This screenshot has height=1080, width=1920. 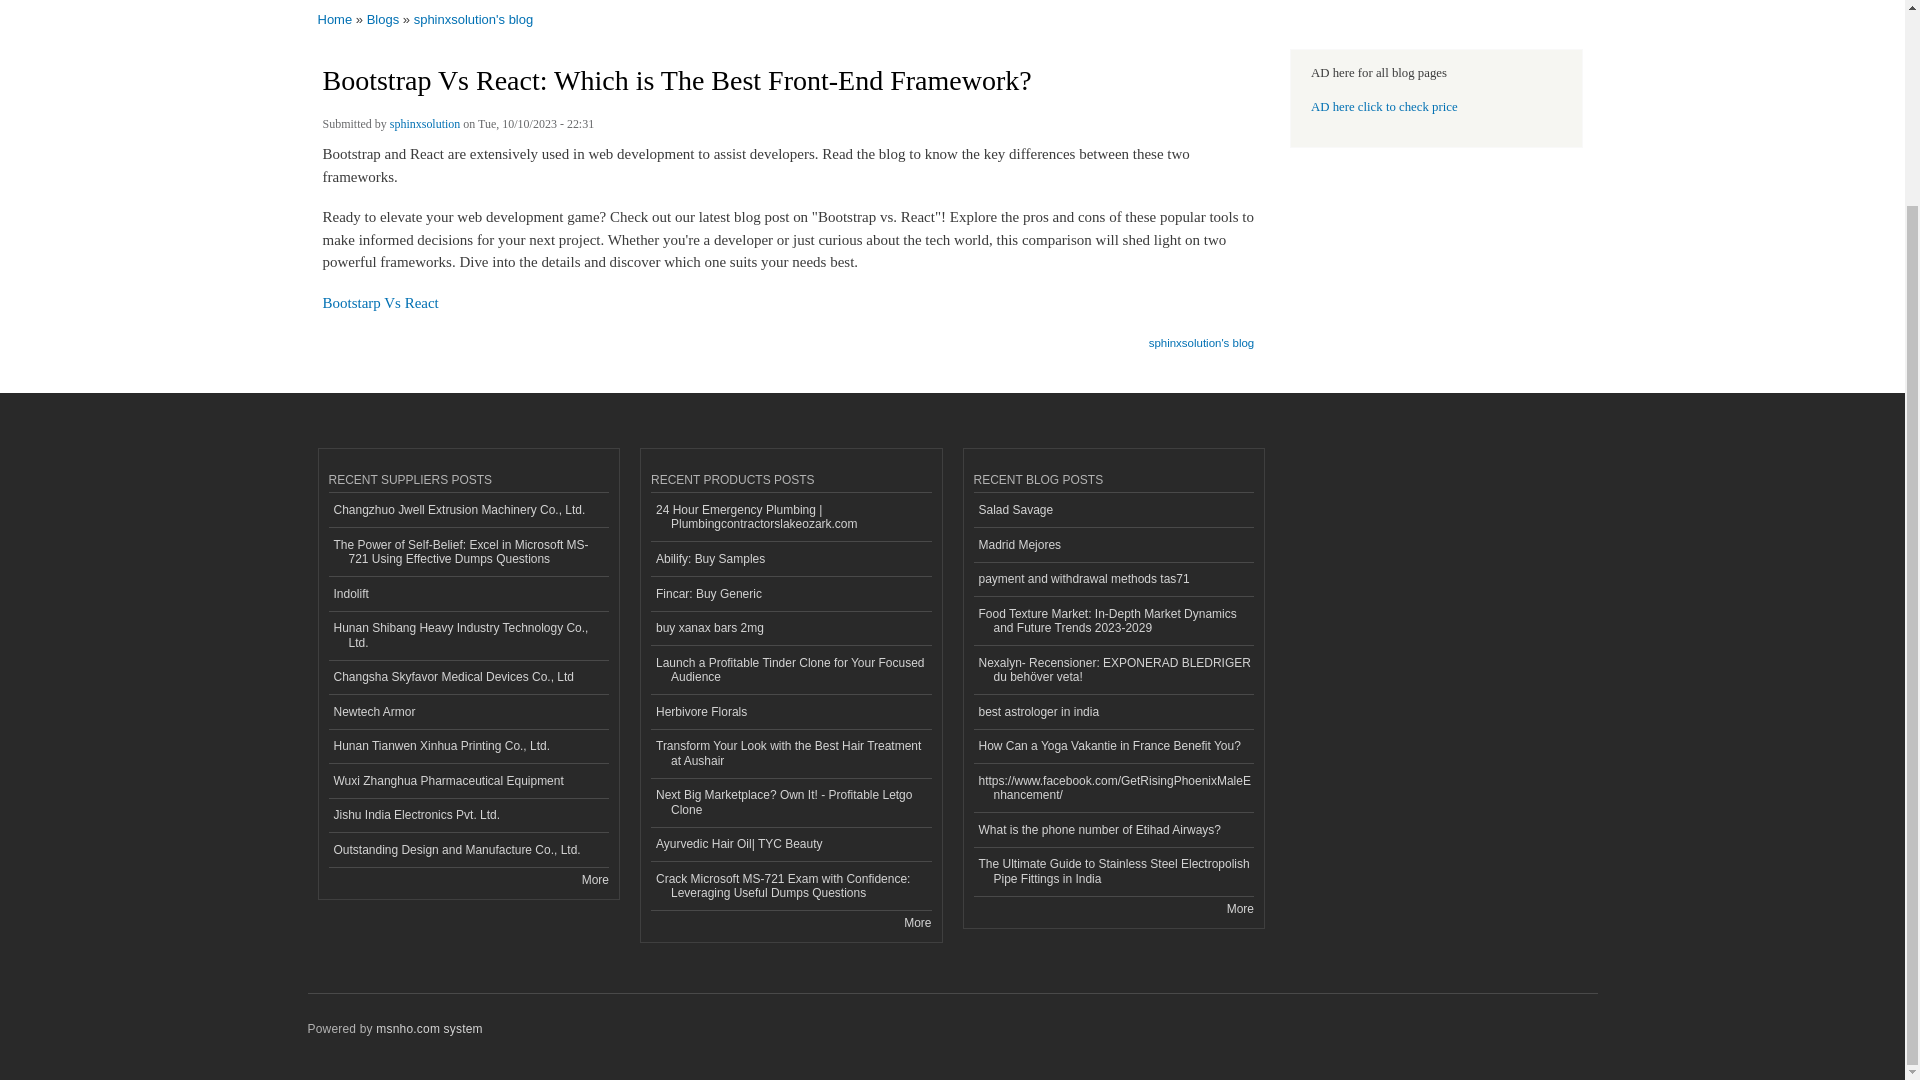 What do you see at coordinates (468, 636) in the screenshot?
I see `Hunan Shibang Heavy Industry Technology Co., Ltd.` at bounding box center [468, 636].